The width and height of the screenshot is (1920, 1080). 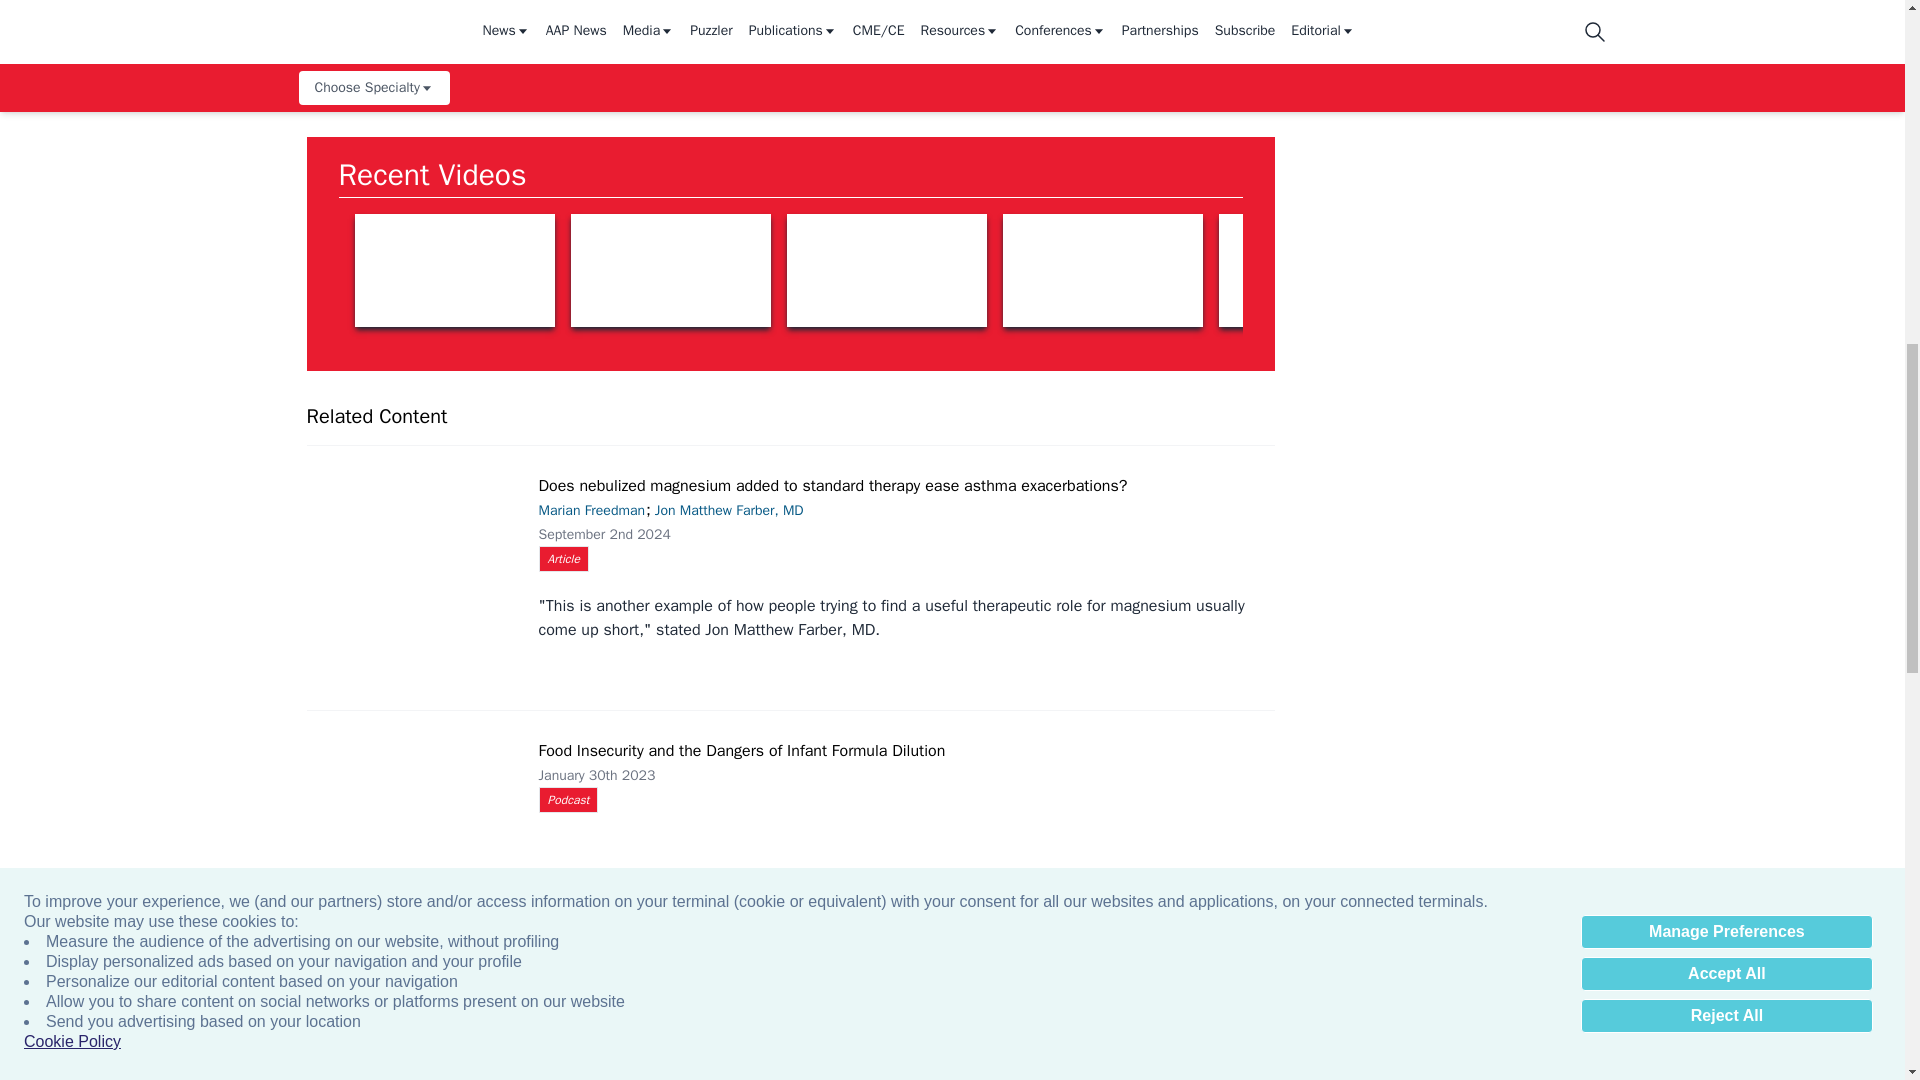 I want to click on 3 KOLs are featured in this series., so click(x=1102, y=270).